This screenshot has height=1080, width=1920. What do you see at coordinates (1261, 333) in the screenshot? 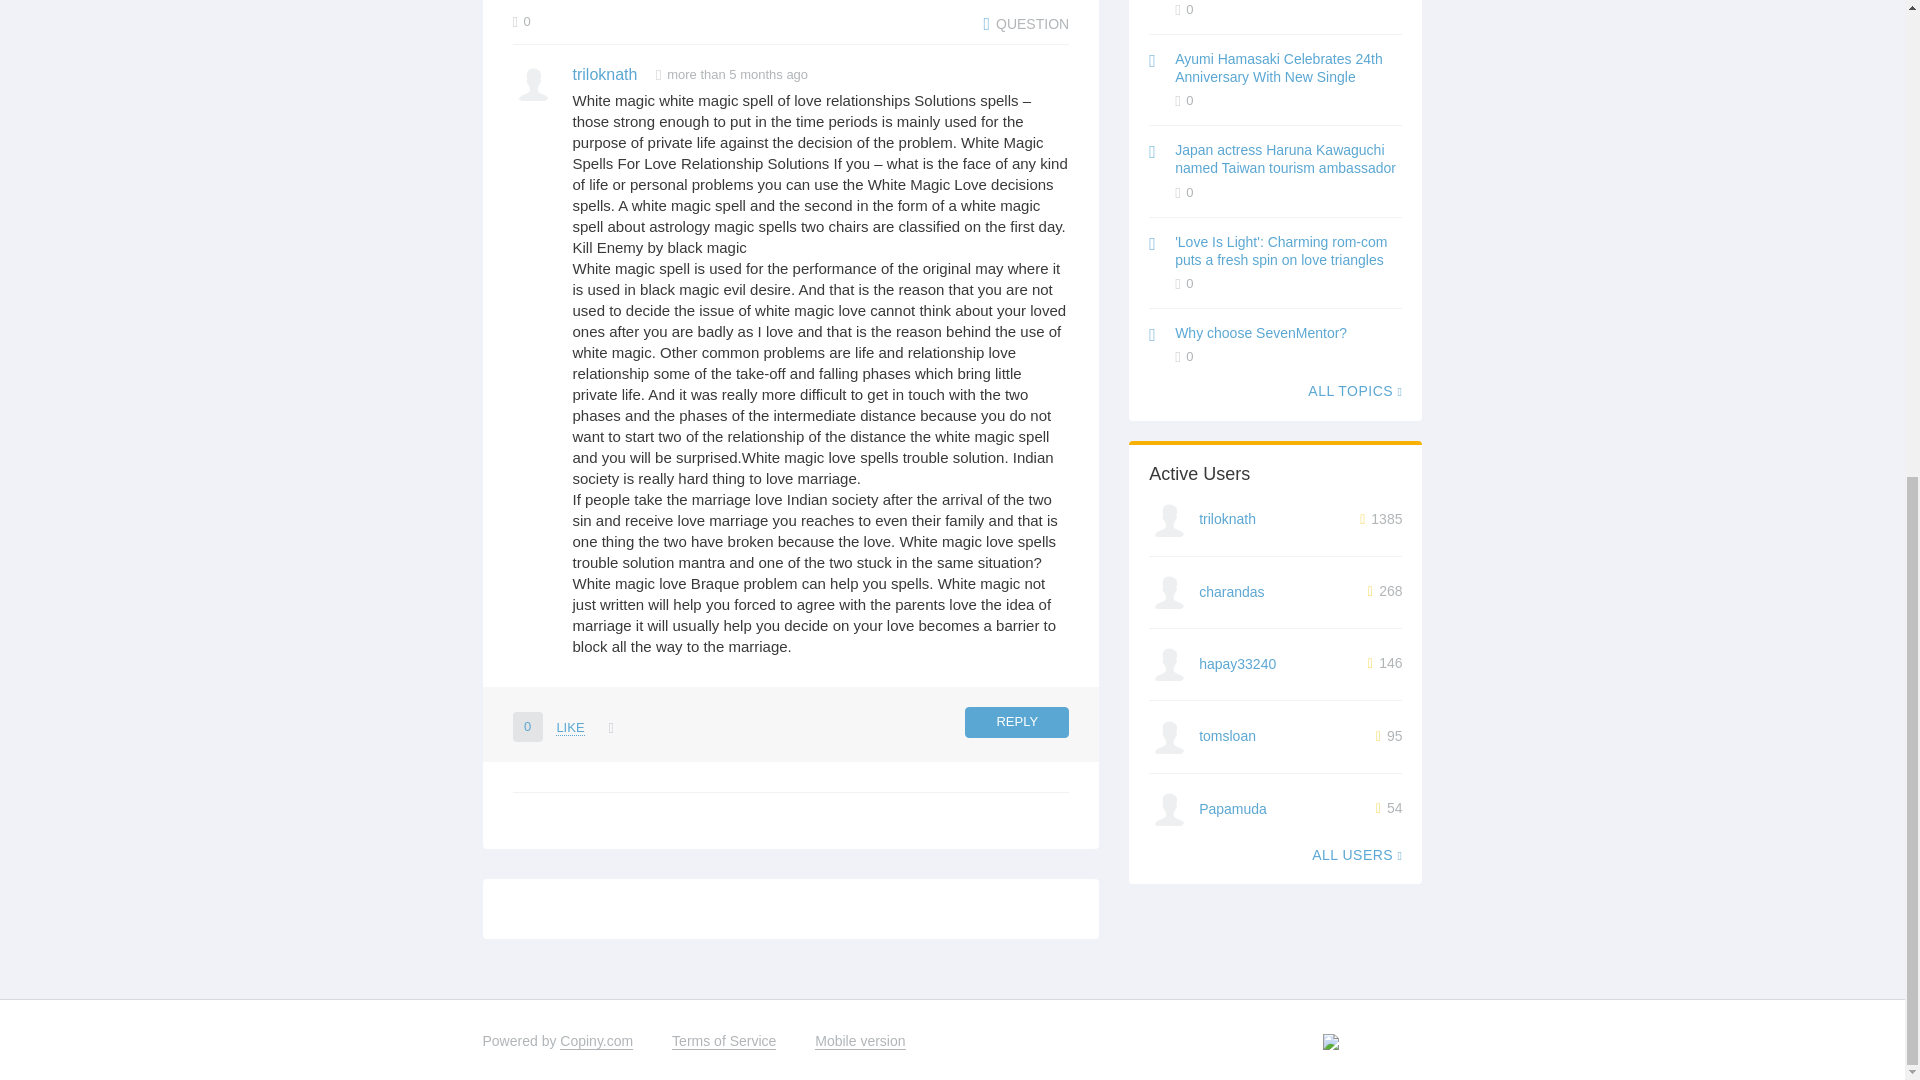
I see `Why choose SevenMentor?` at bounding box center [1261, 333].